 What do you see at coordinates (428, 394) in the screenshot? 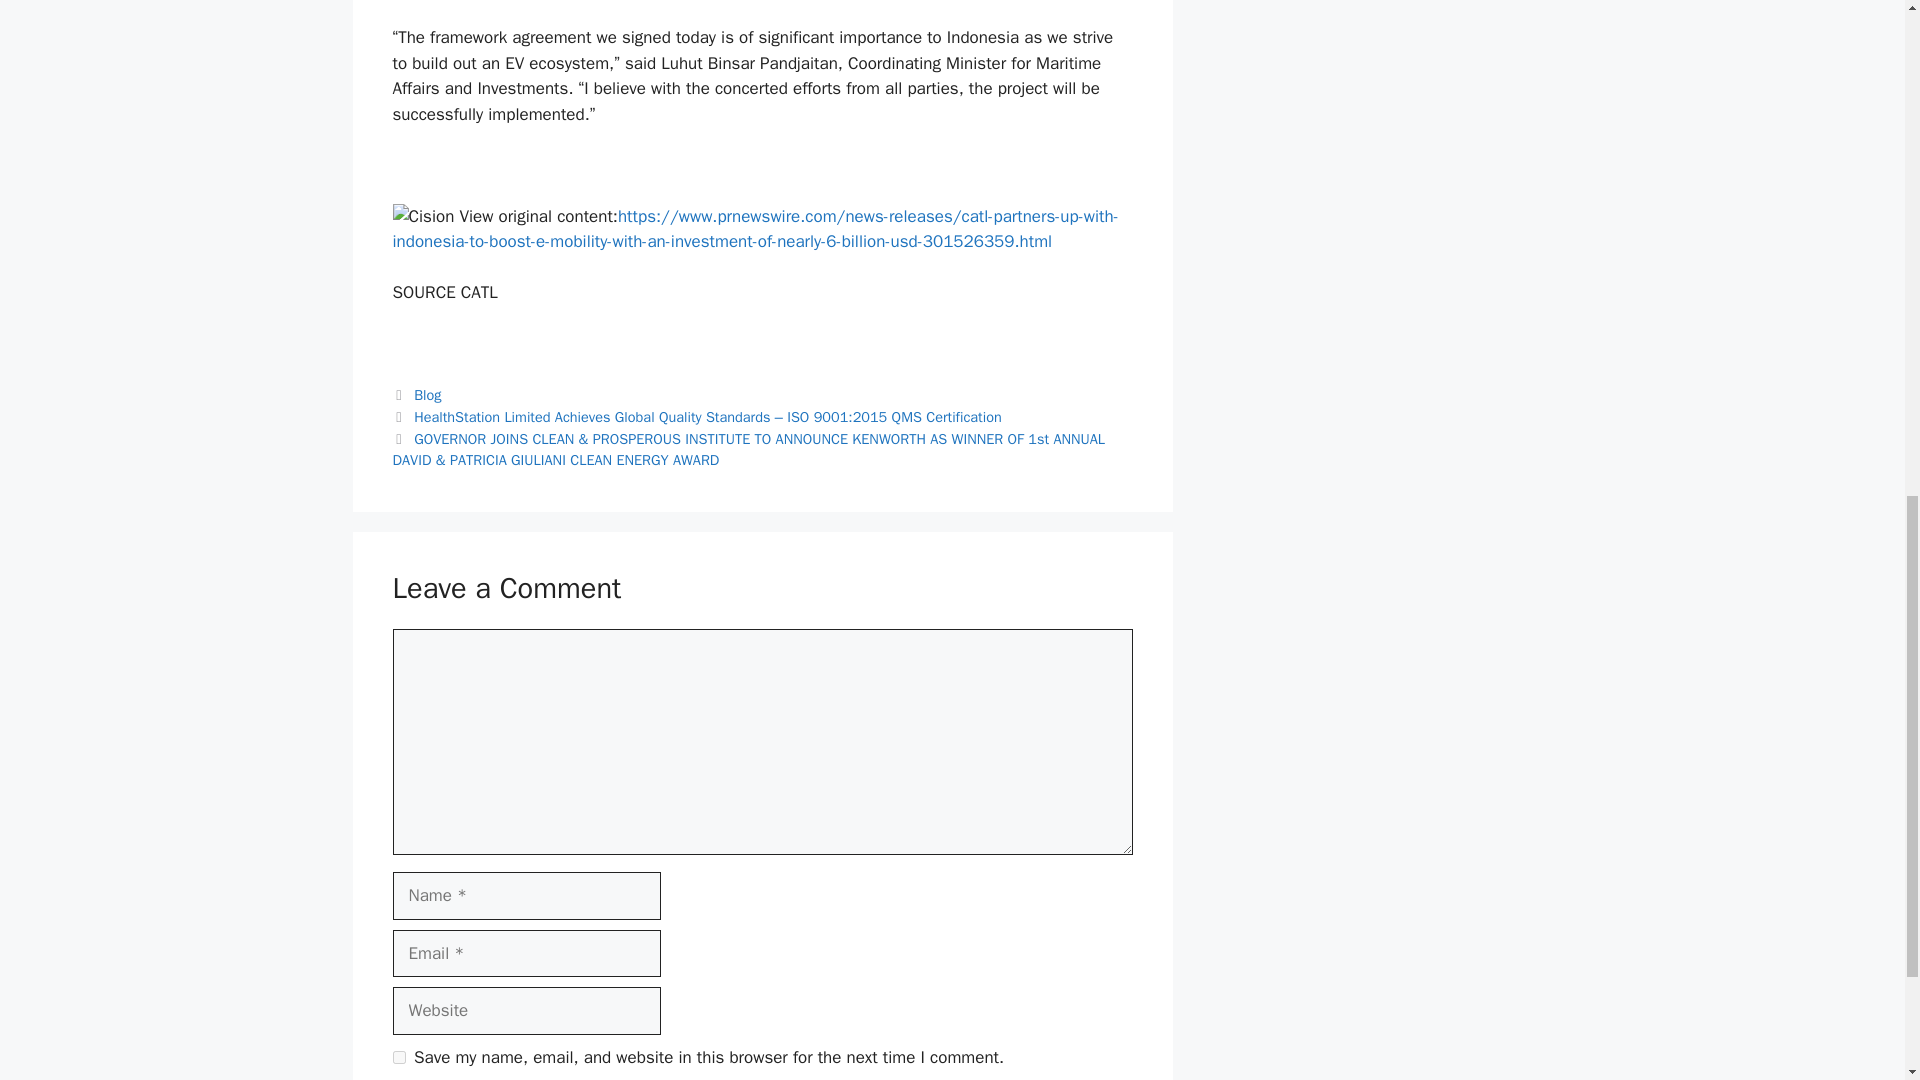
I see `Blog` at bounding box center [428, 394].